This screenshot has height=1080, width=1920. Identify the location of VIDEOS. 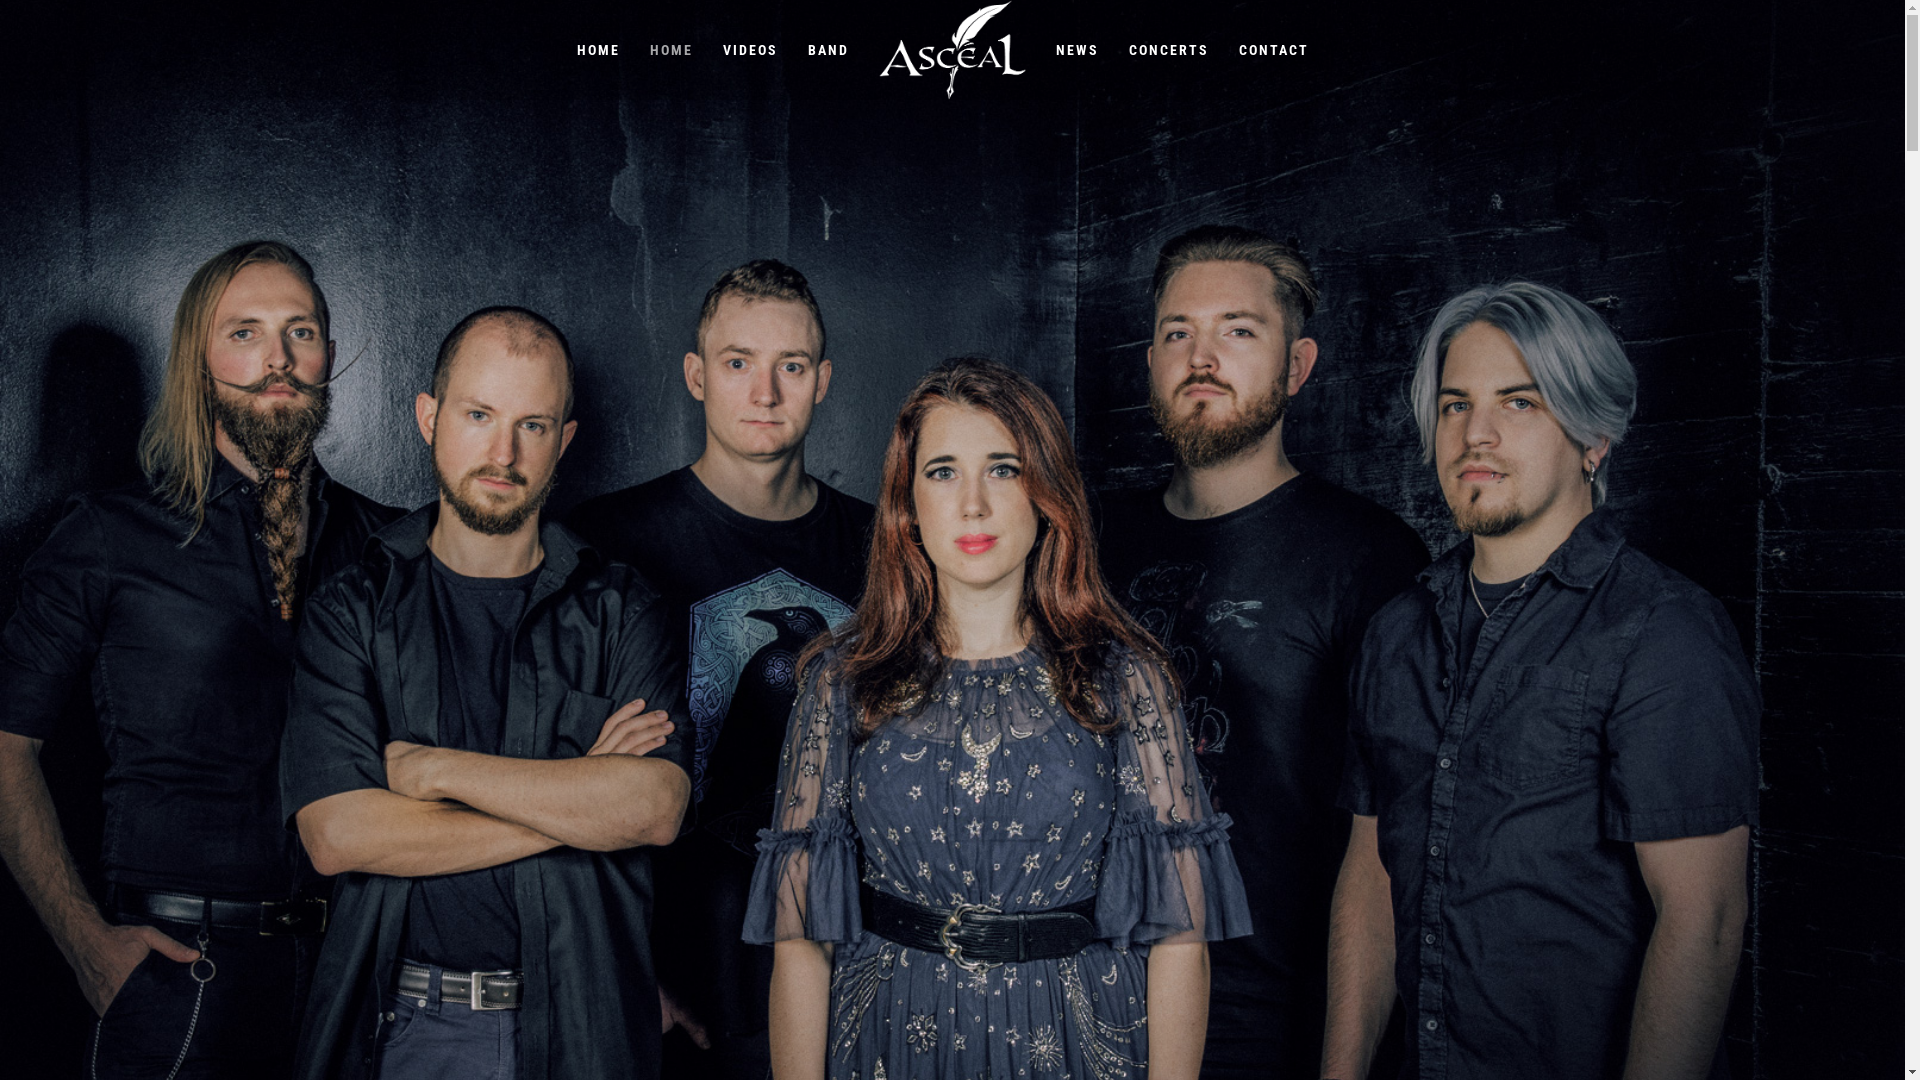
(750, 50).